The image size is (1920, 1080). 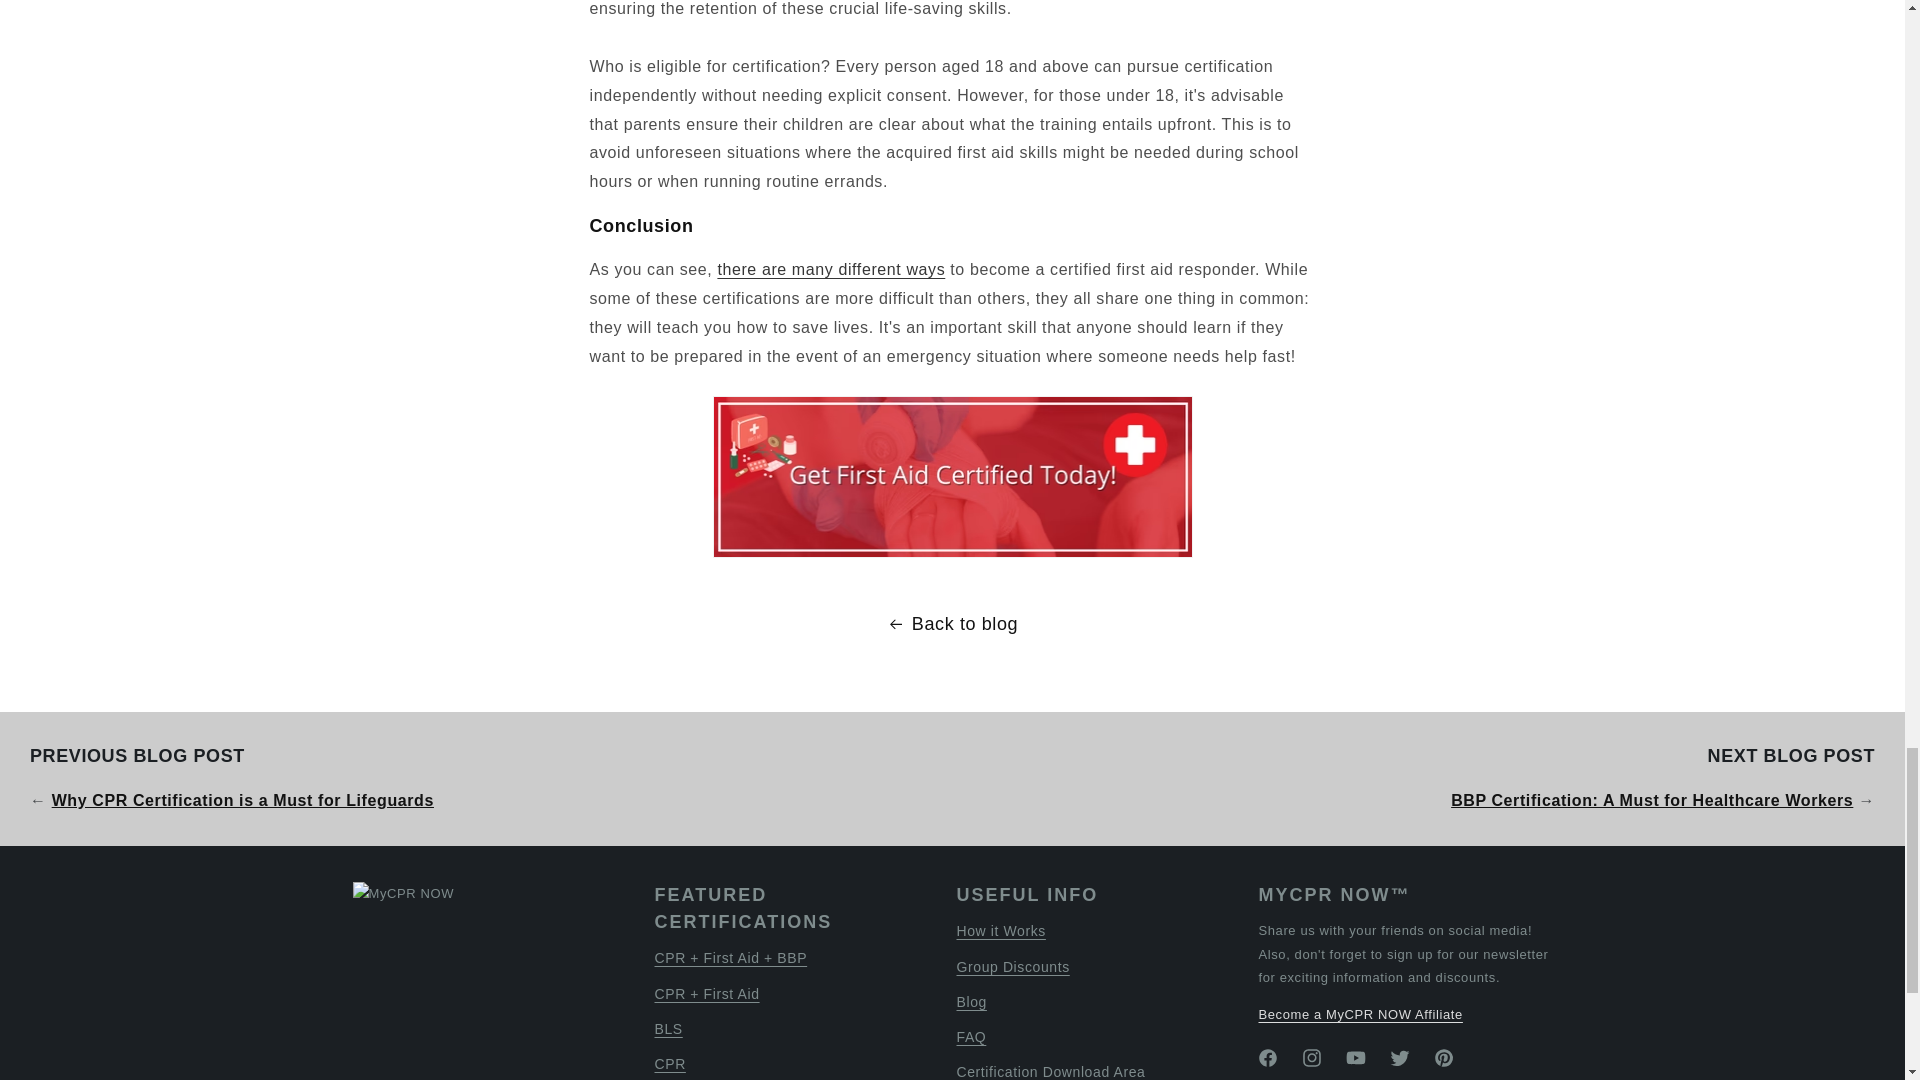 I want to click on Why CPR Certification is a Must for Lifeguards, so click(x=242, y=800).